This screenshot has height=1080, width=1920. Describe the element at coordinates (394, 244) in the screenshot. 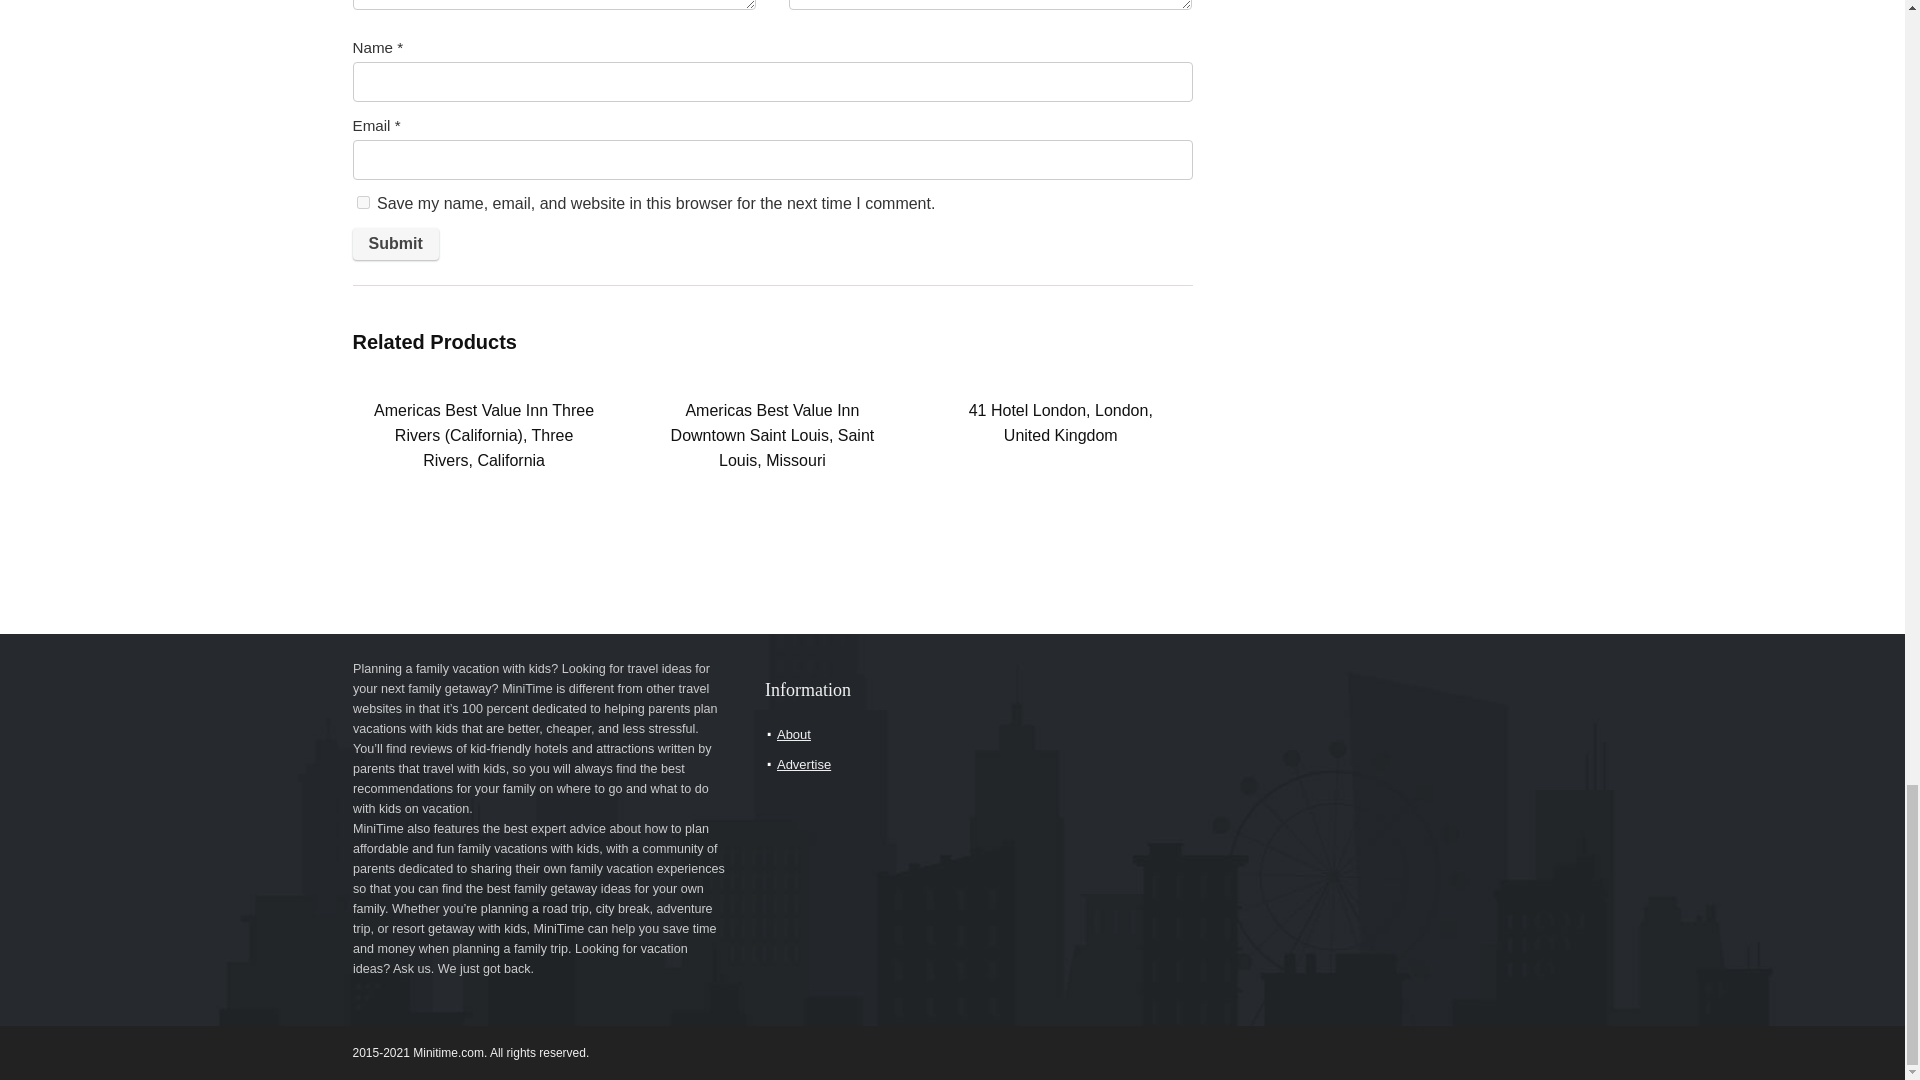

I see `Submit` at that location.